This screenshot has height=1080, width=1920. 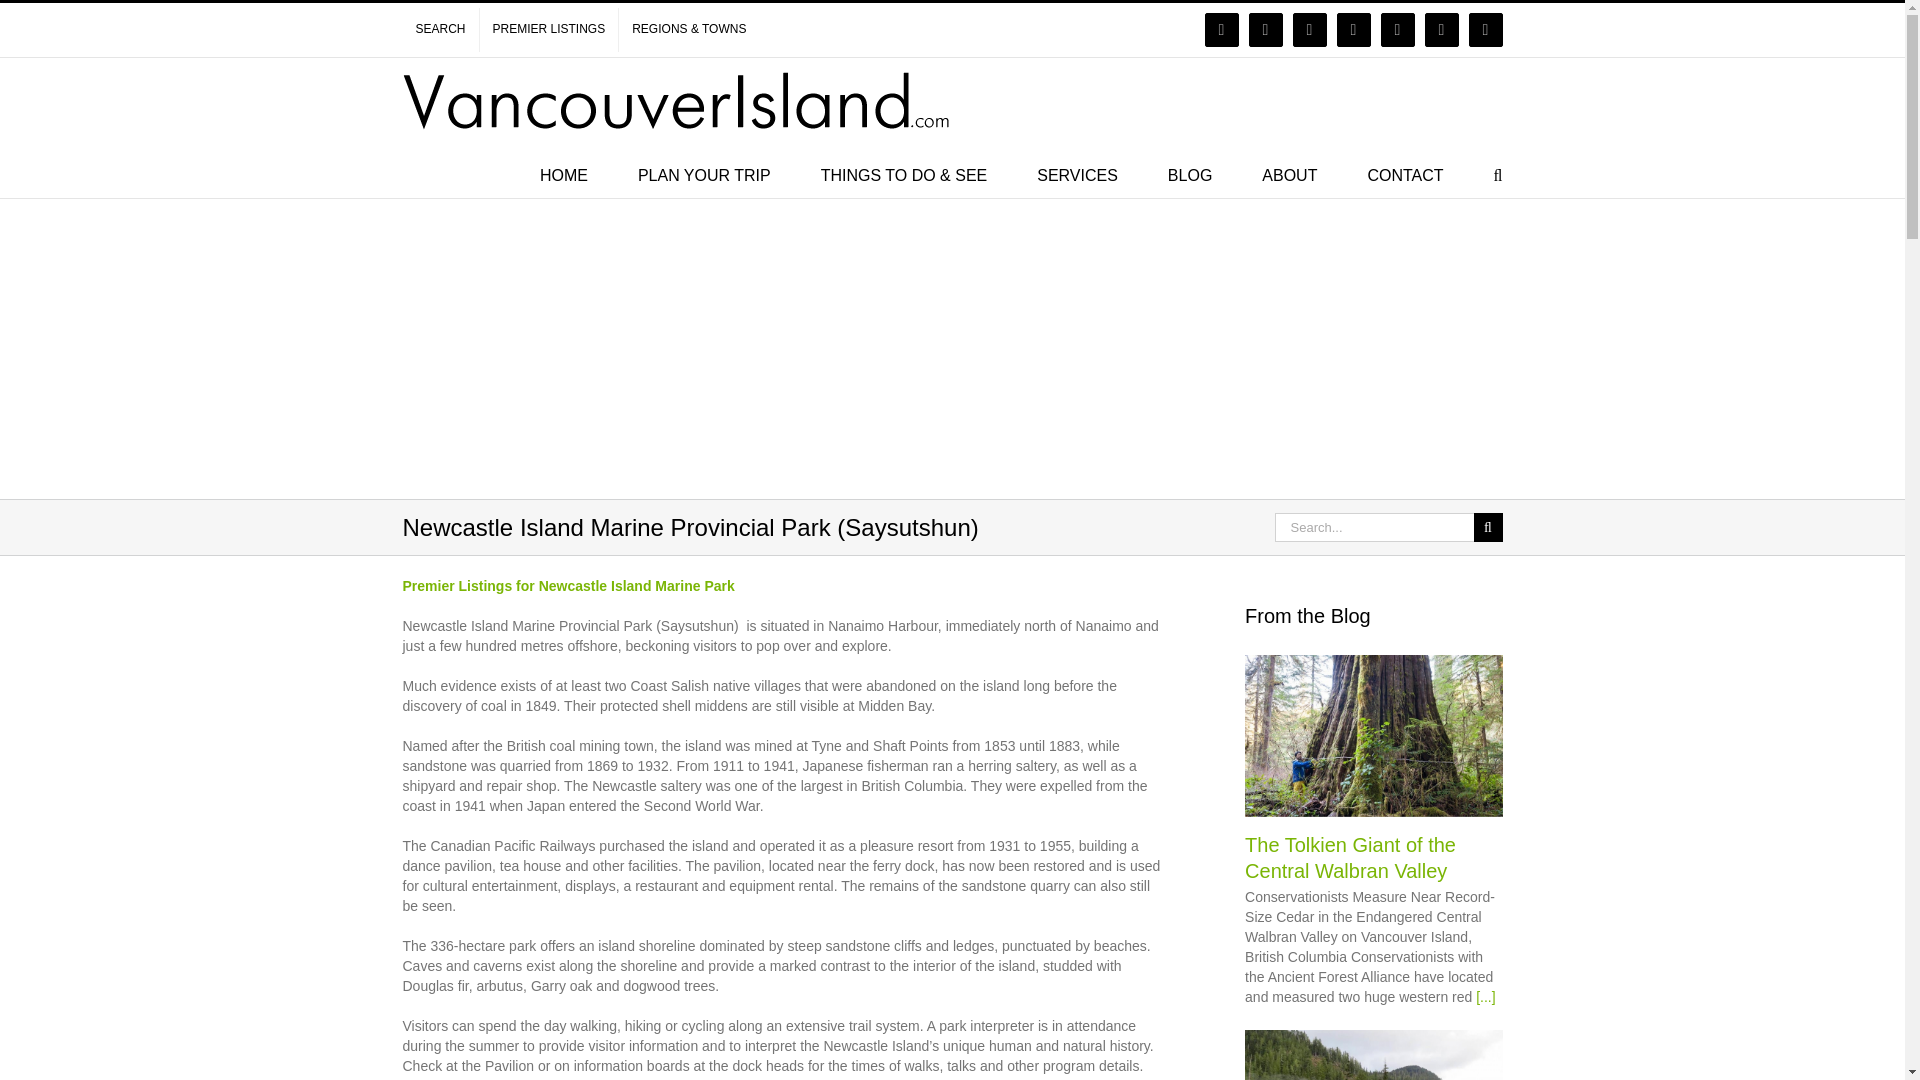 What do you see at coordinates (1266, 30) in the screenshot?
I see `Flickr` at bounding box center [1266, 30].